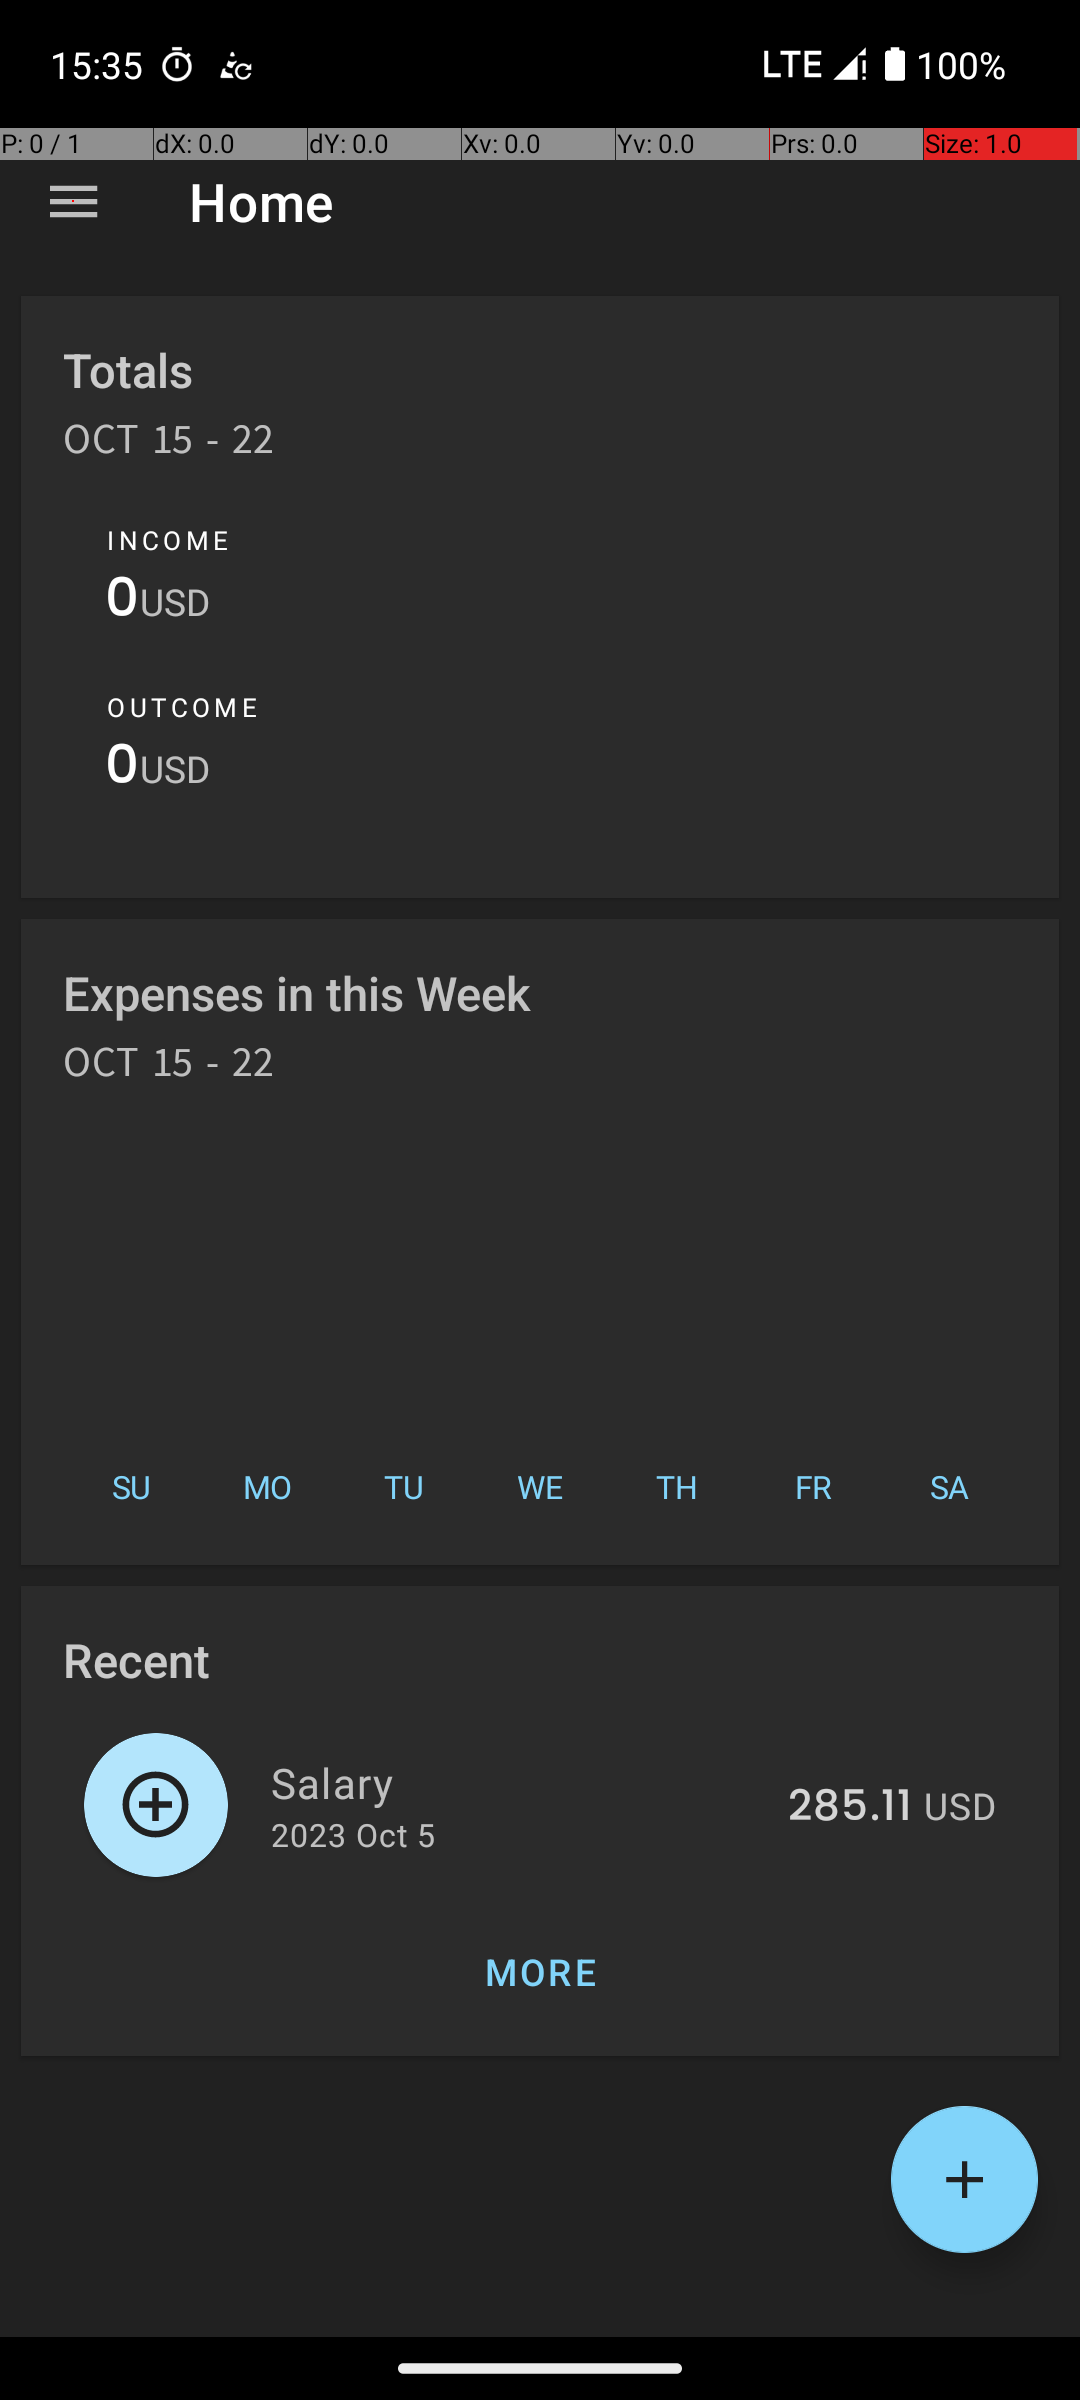  I want to click on 285.11, so click(850, 1807).